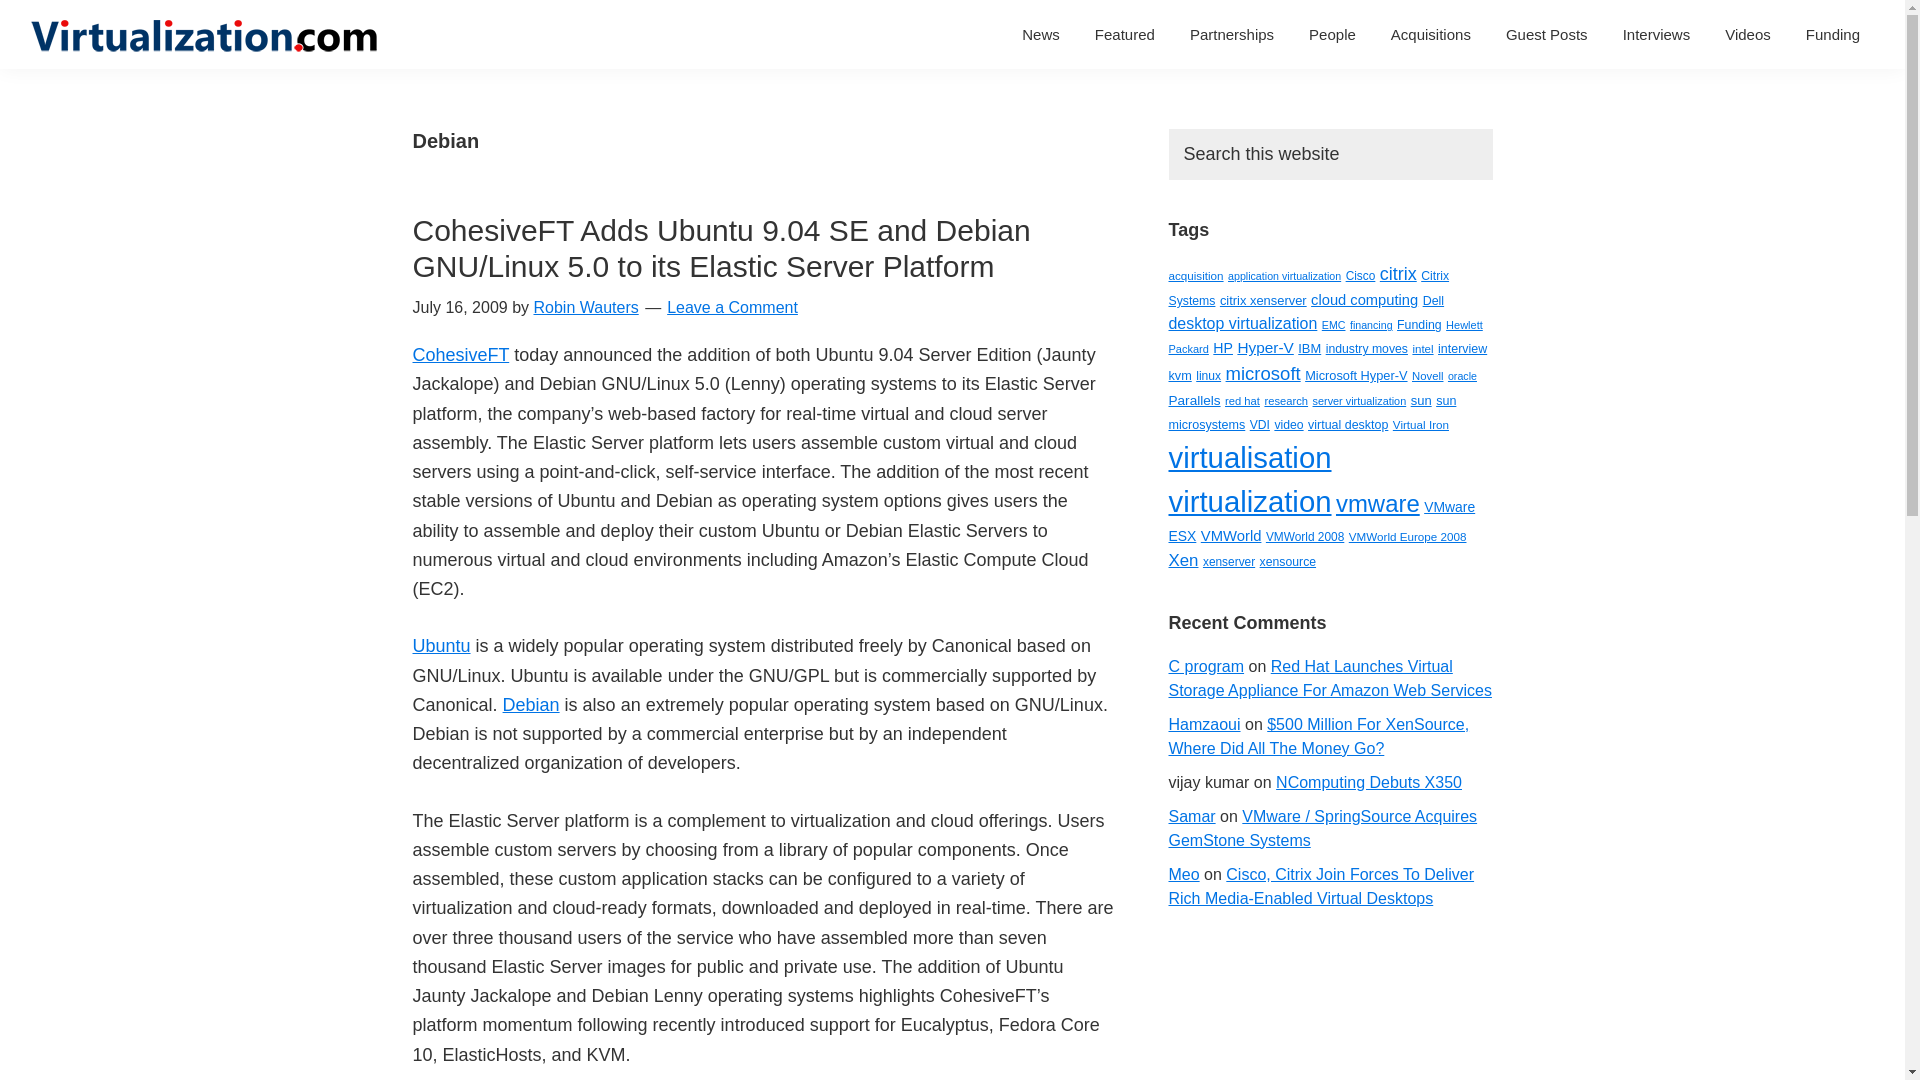  Describe the element at coordinates (1124, 34) in the screenshot. I see `Featured` at that location.